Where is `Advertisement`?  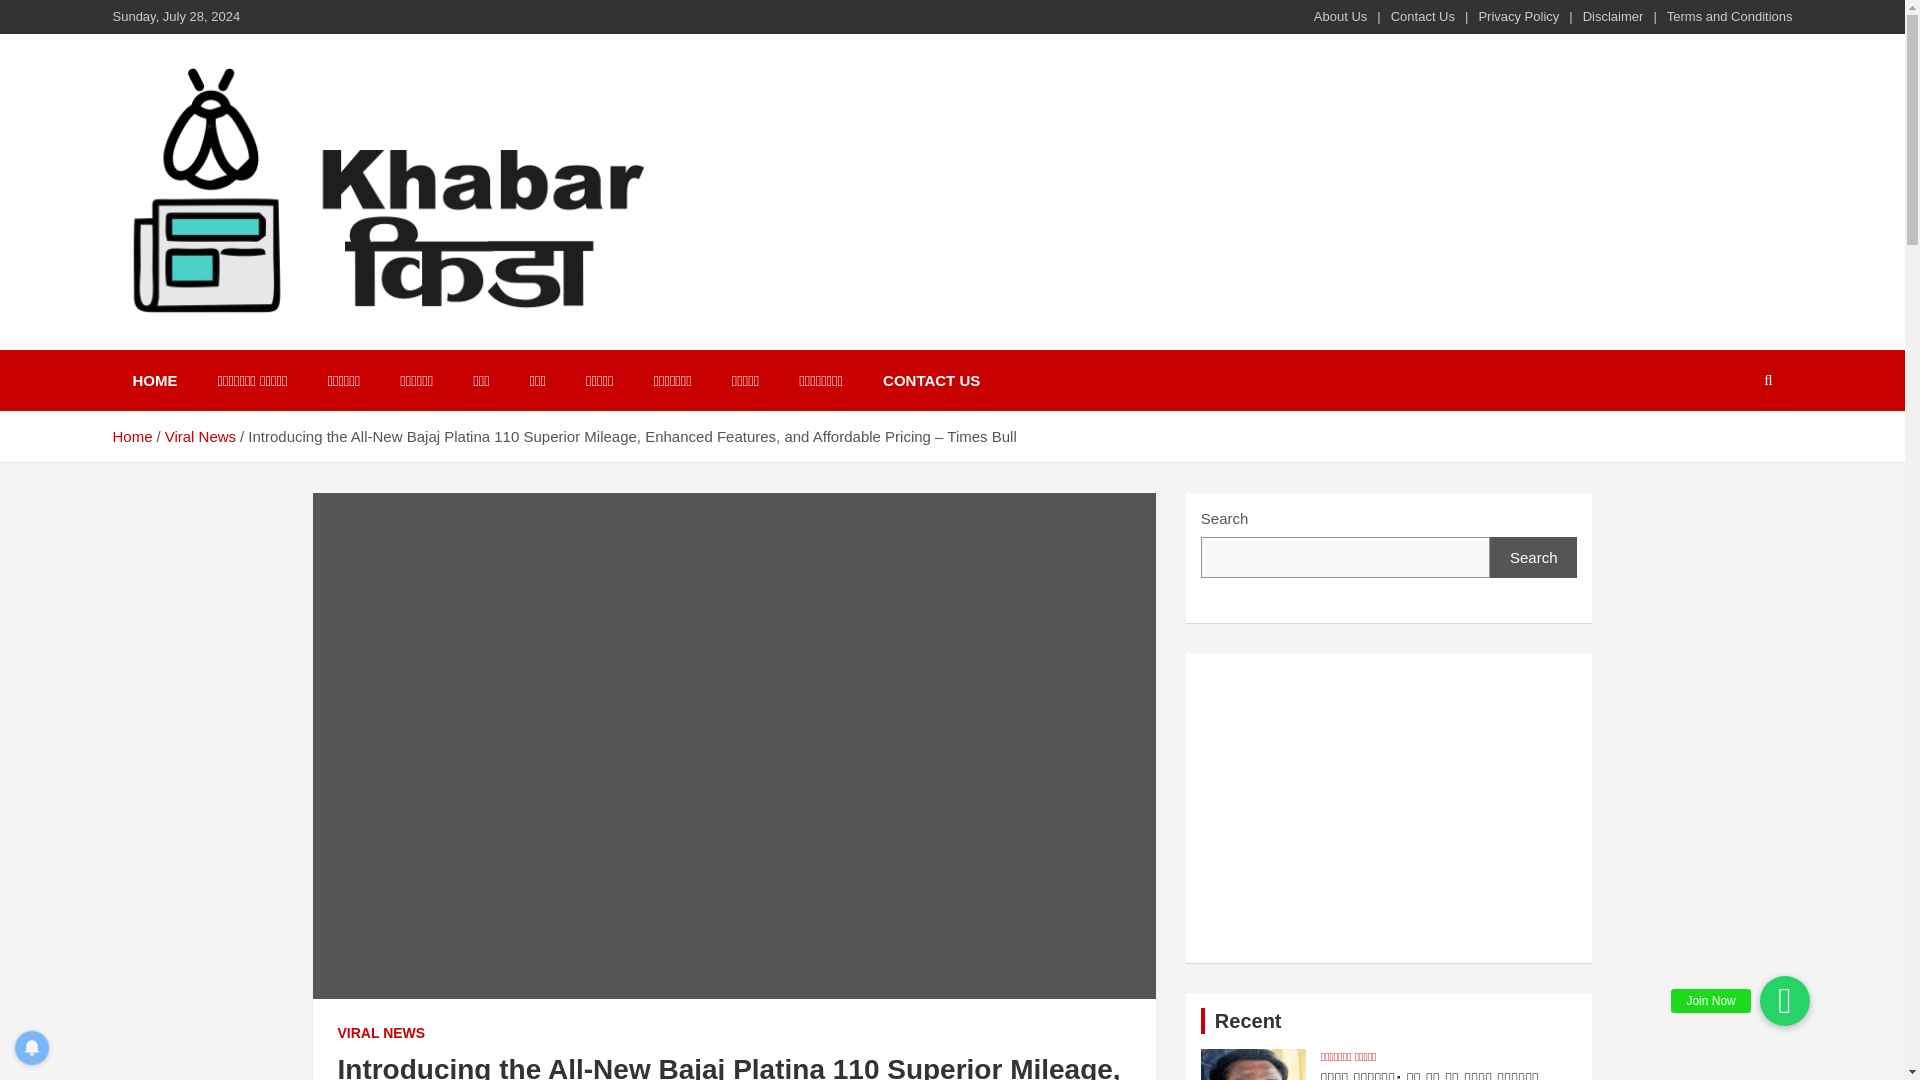
Advertisement is located at coordinates (1390, 808).